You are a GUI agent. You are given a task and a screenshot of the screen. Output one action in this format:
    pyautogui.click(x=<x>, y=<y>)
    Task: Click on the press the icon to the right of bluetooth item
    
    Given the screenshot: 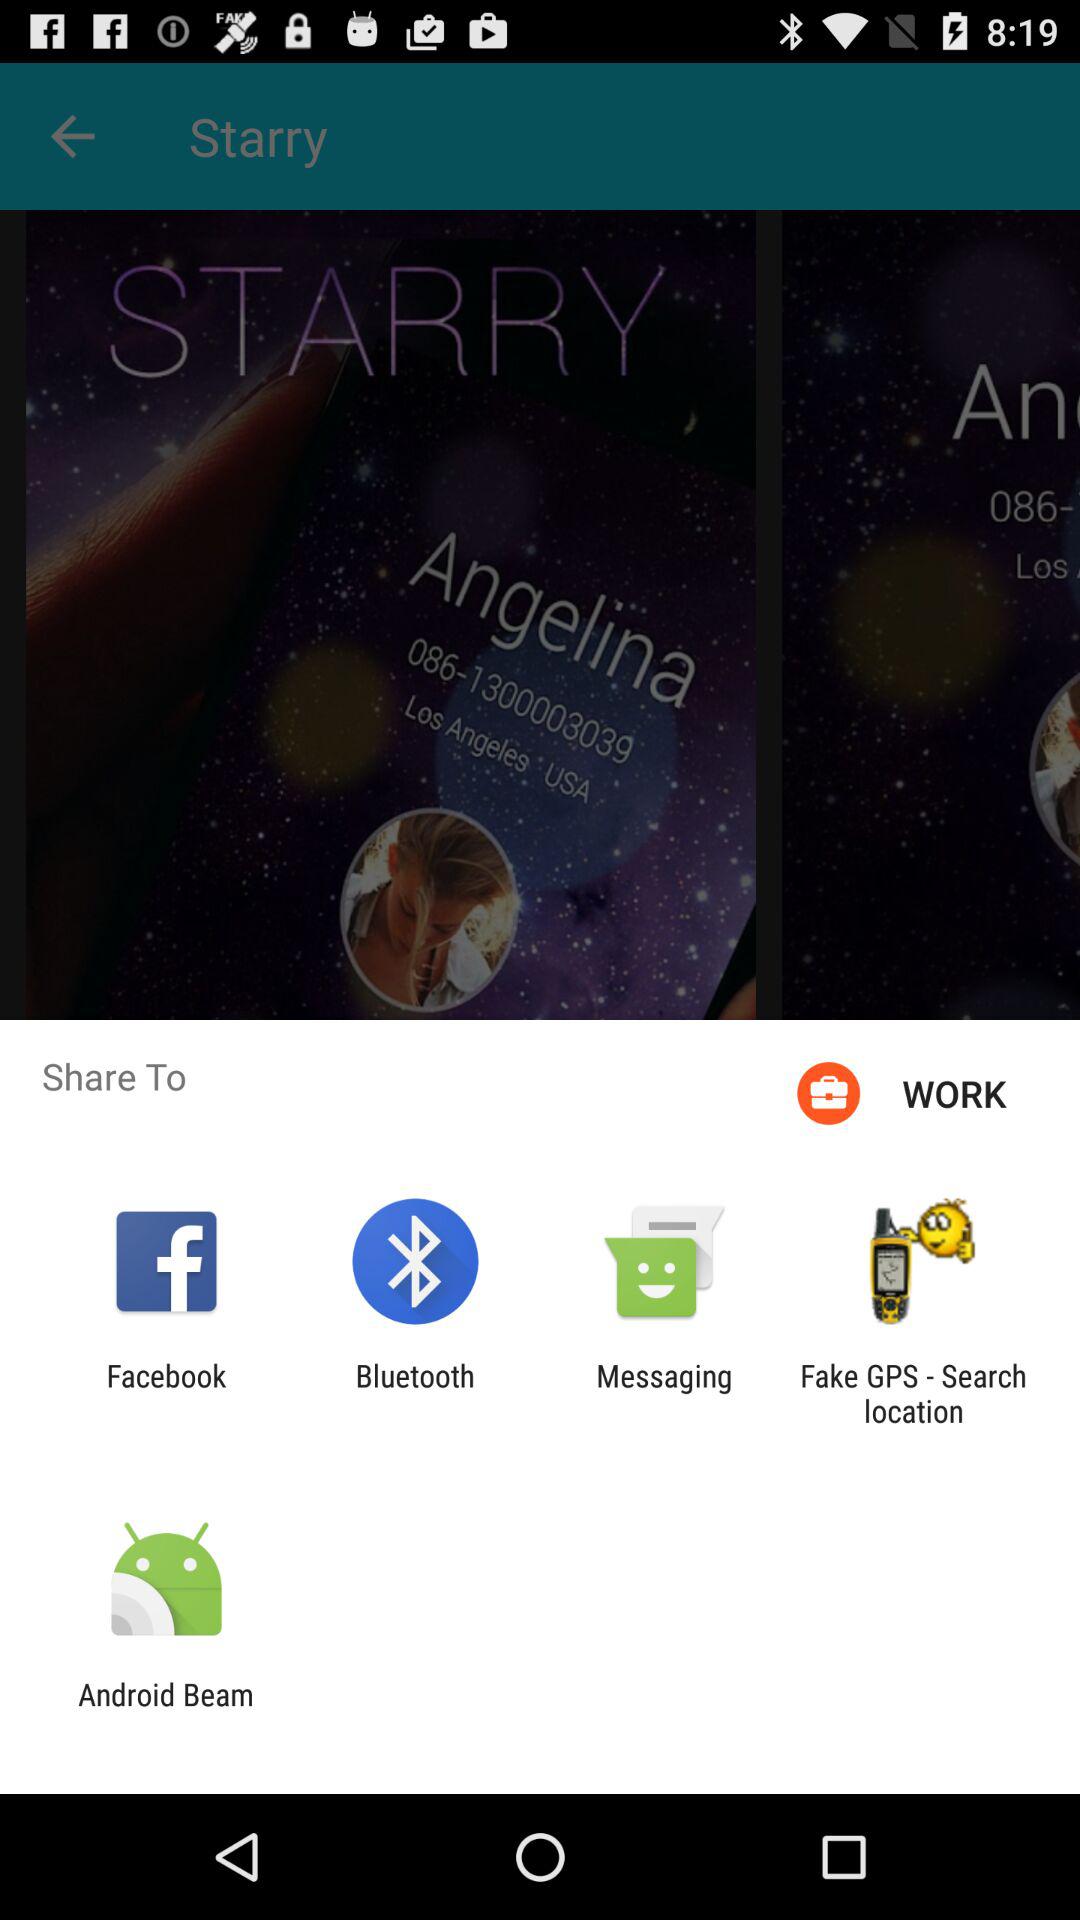 What is the action you would take?
    pyautogui.click(x=664, y=1393)
    